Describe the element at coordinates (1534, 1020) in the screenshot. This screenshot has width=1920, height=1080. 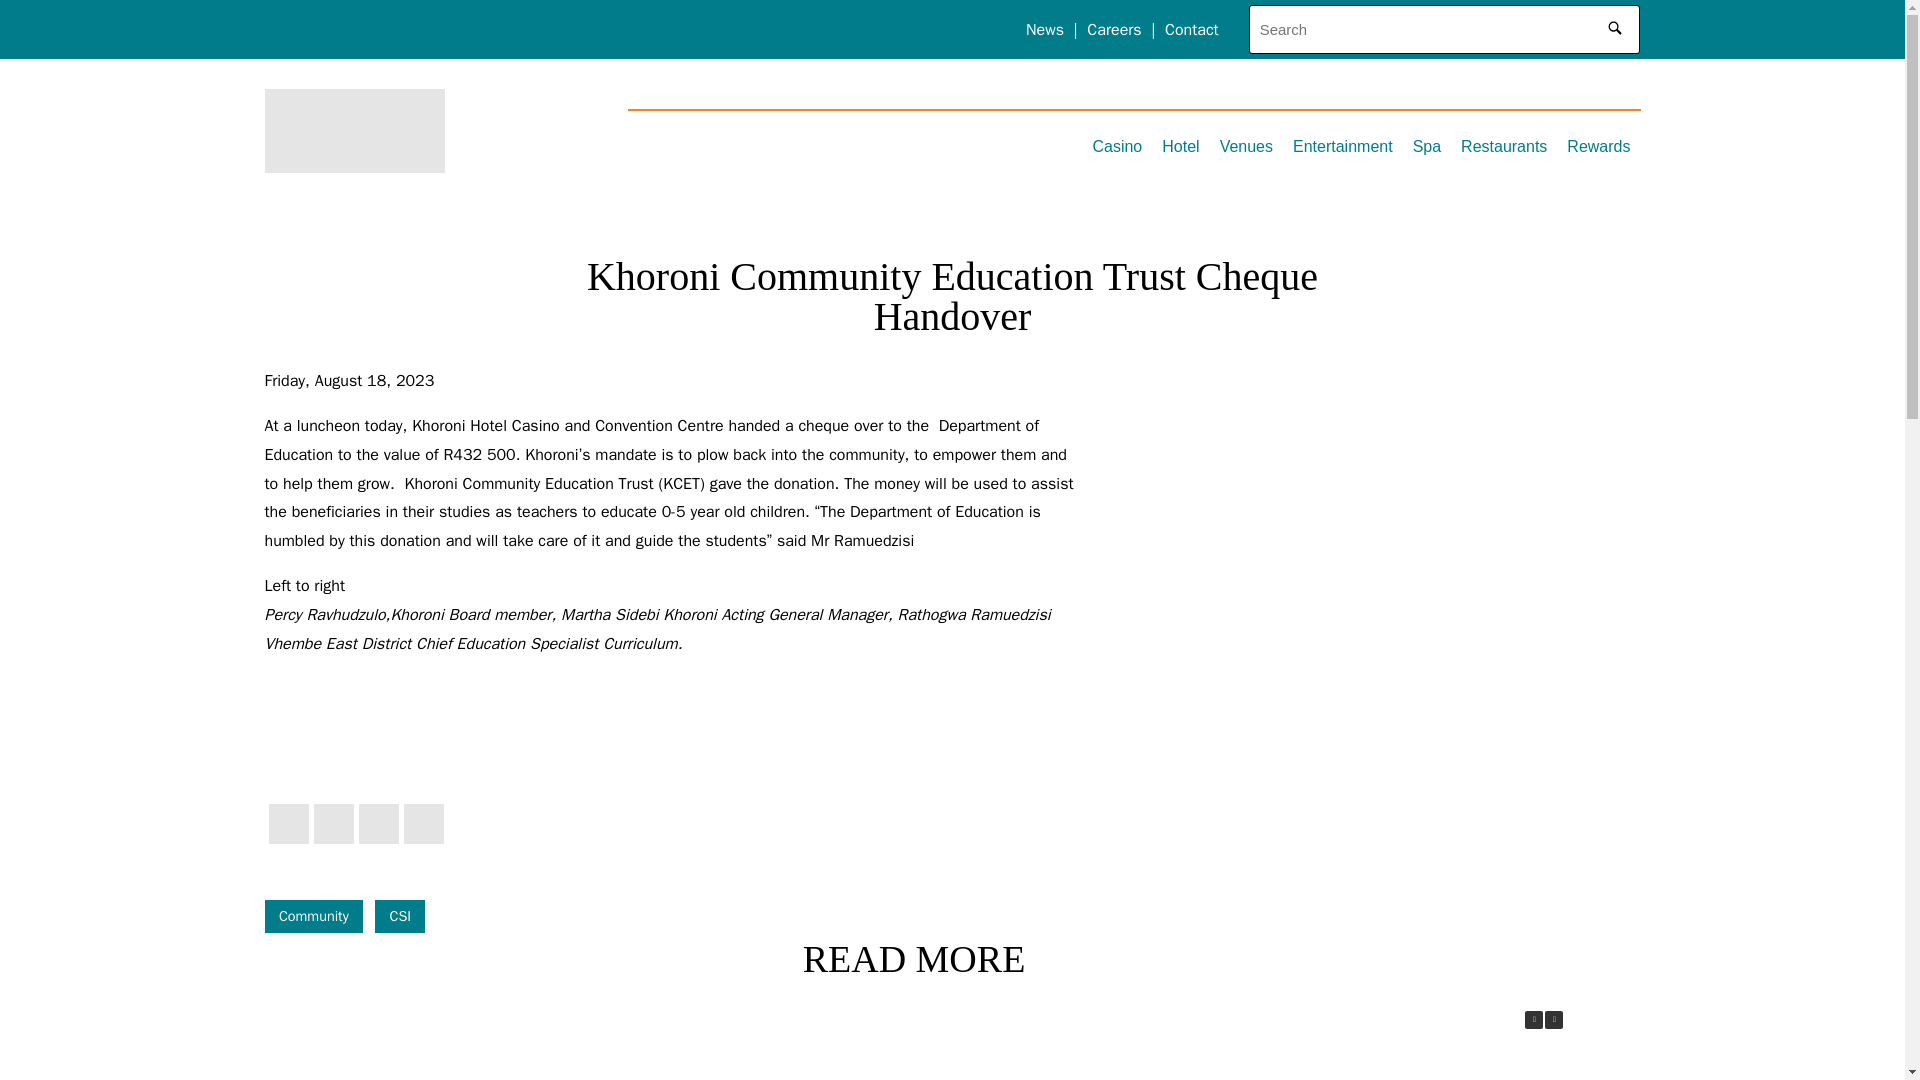
I see `Previous` at that location.